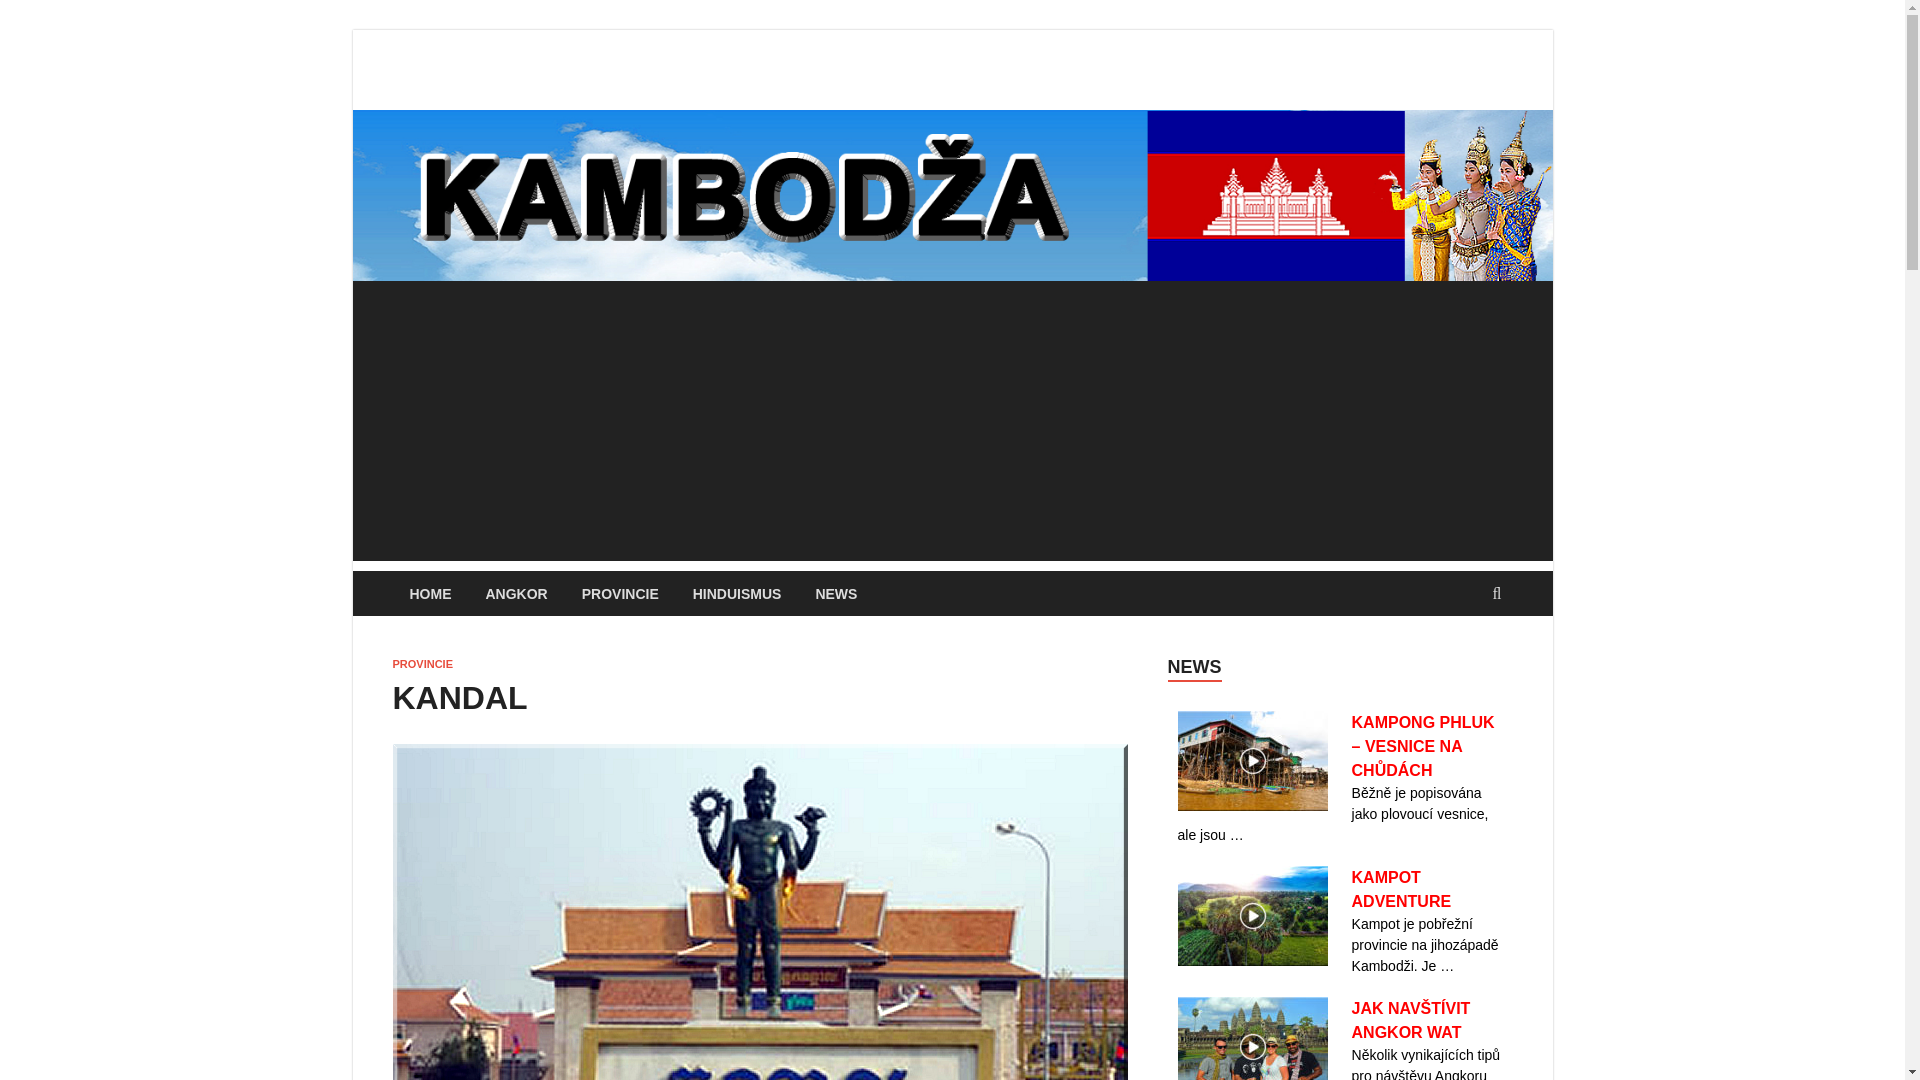  I want to click on ANGKOR, so click(516, 593).